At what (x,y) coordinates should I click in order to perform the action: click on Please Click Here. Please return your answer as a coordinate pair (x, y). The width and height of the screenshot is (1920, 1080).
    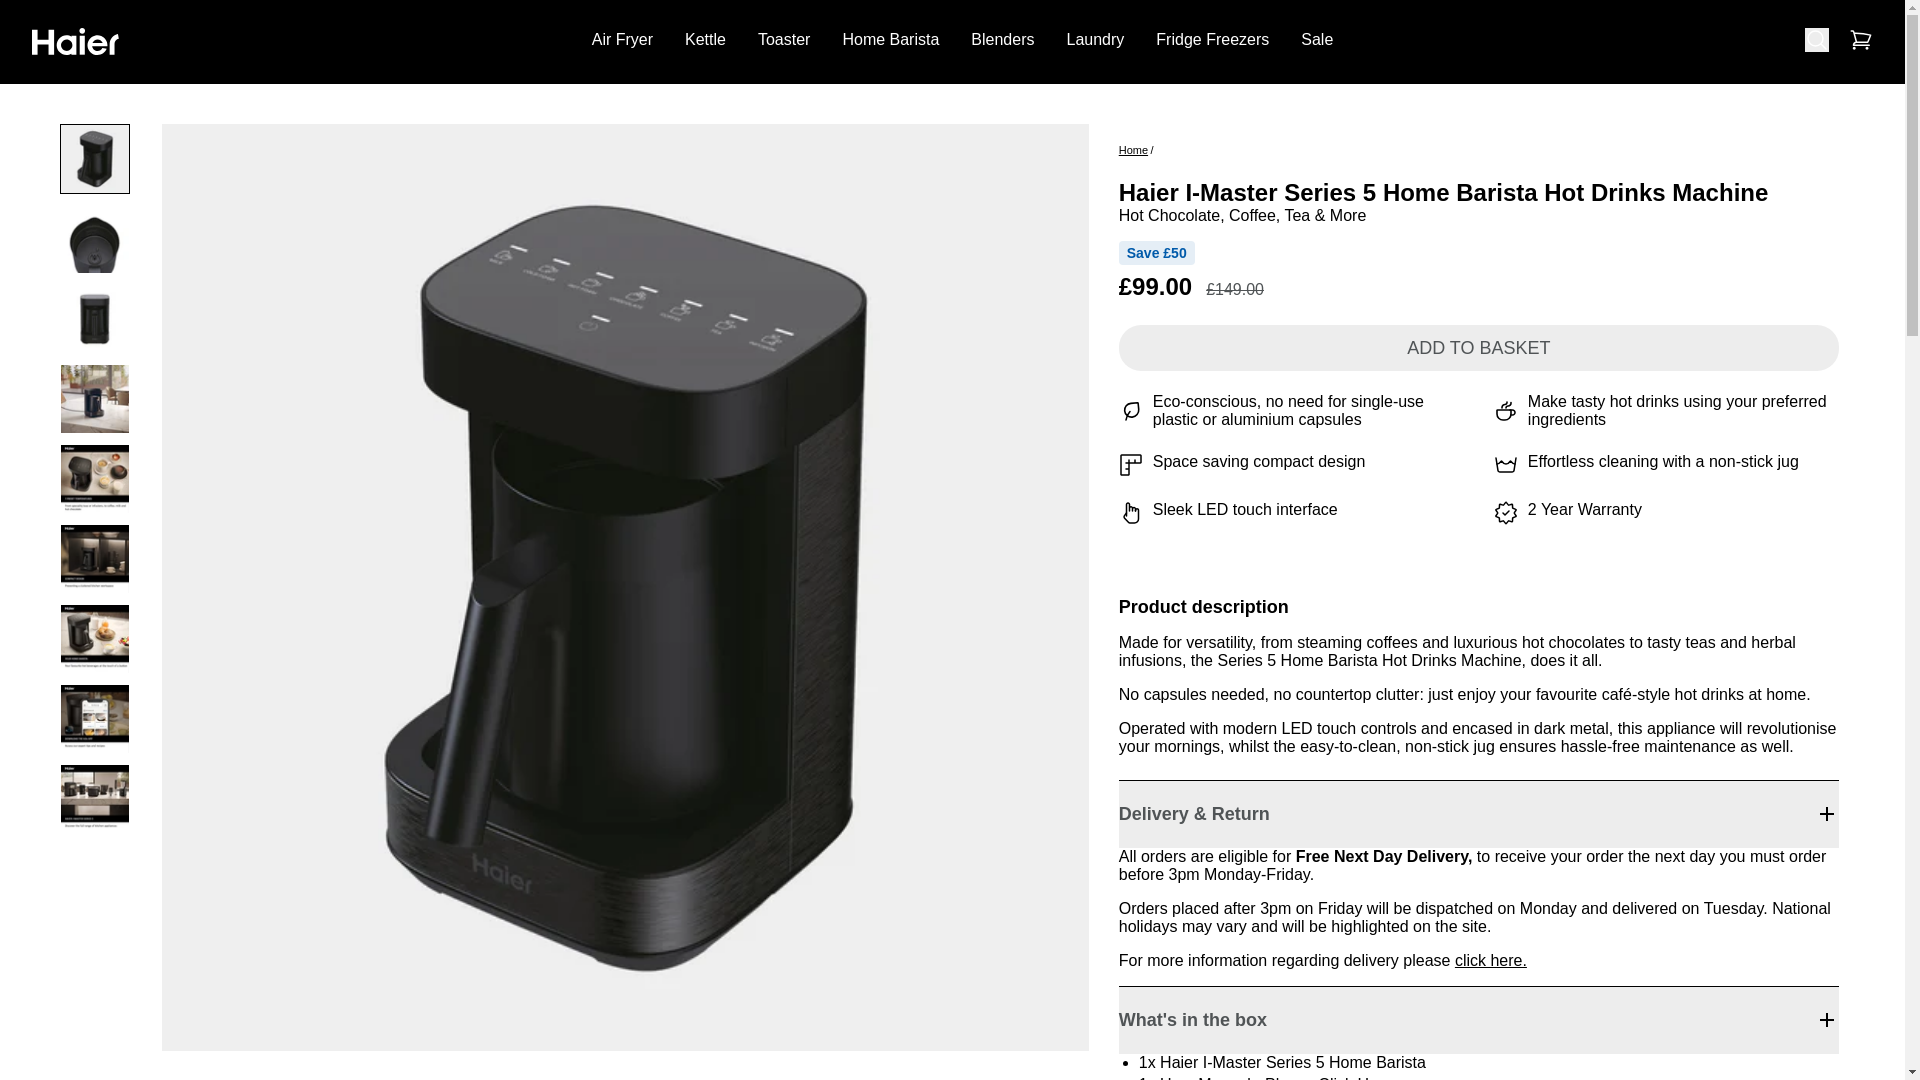
    Looking at the image, I should click on (1328, 1078).